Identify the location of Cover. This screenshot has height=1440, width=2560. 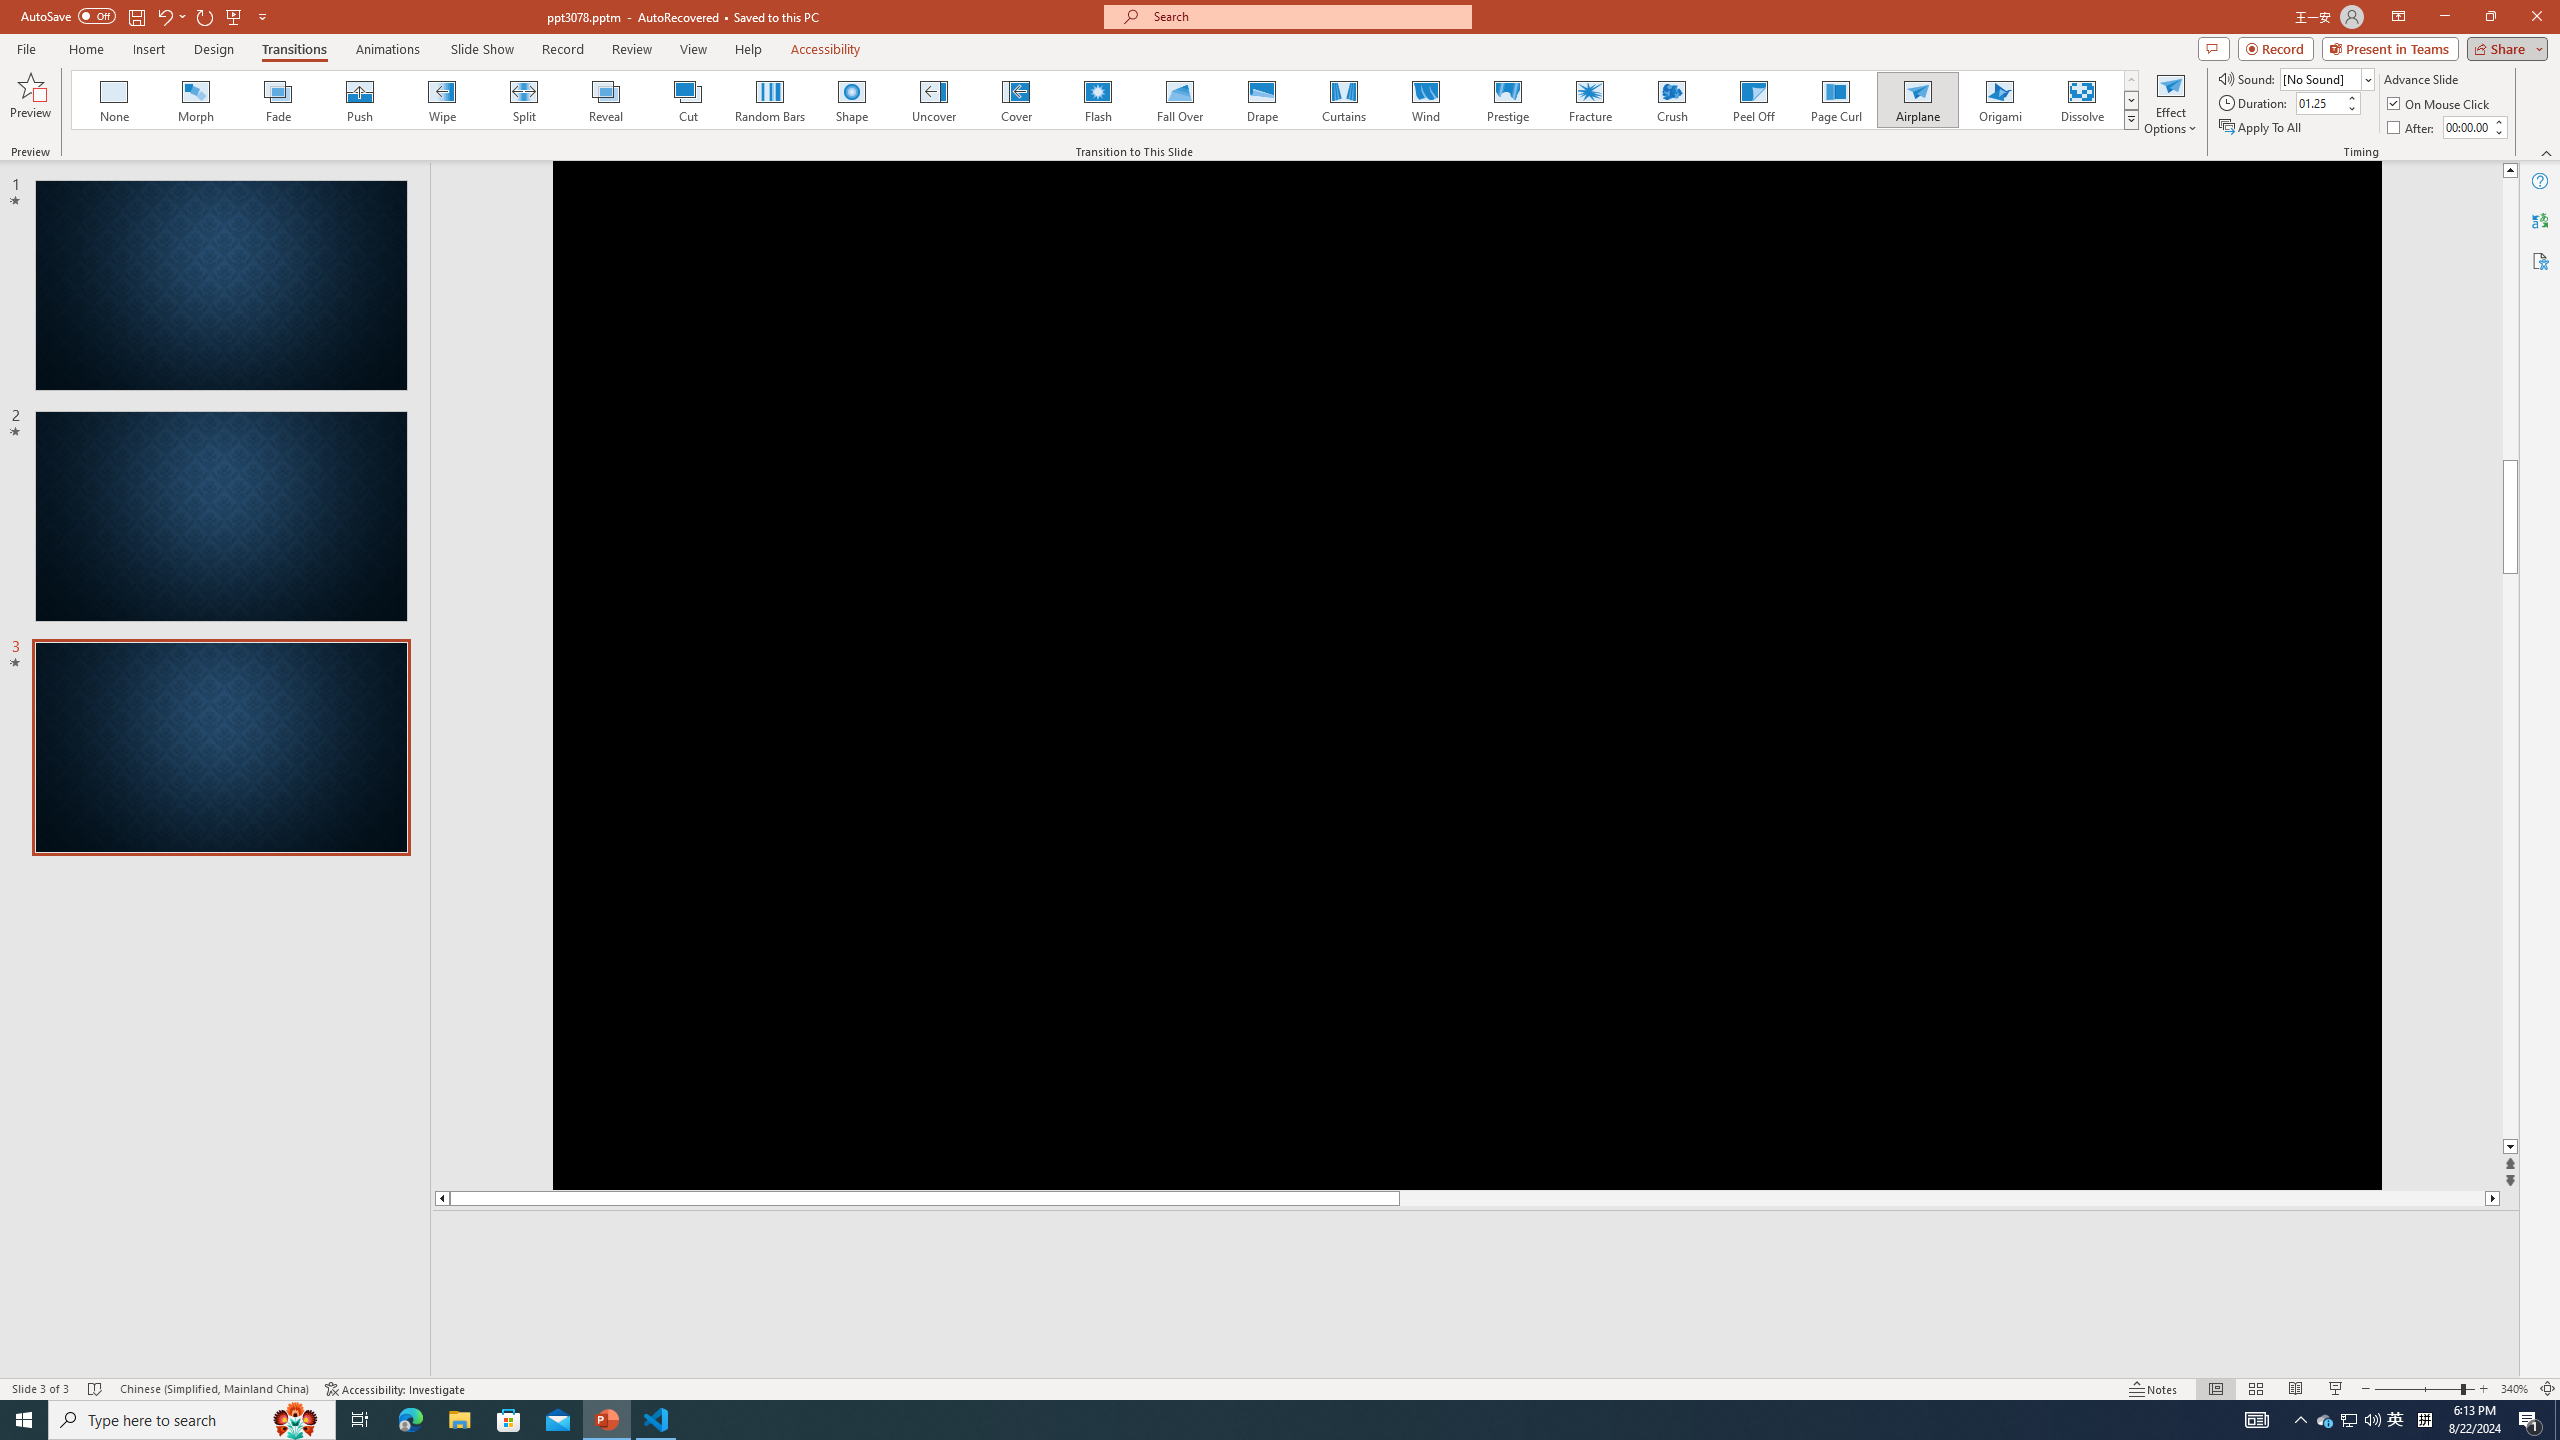
(1016, 100).